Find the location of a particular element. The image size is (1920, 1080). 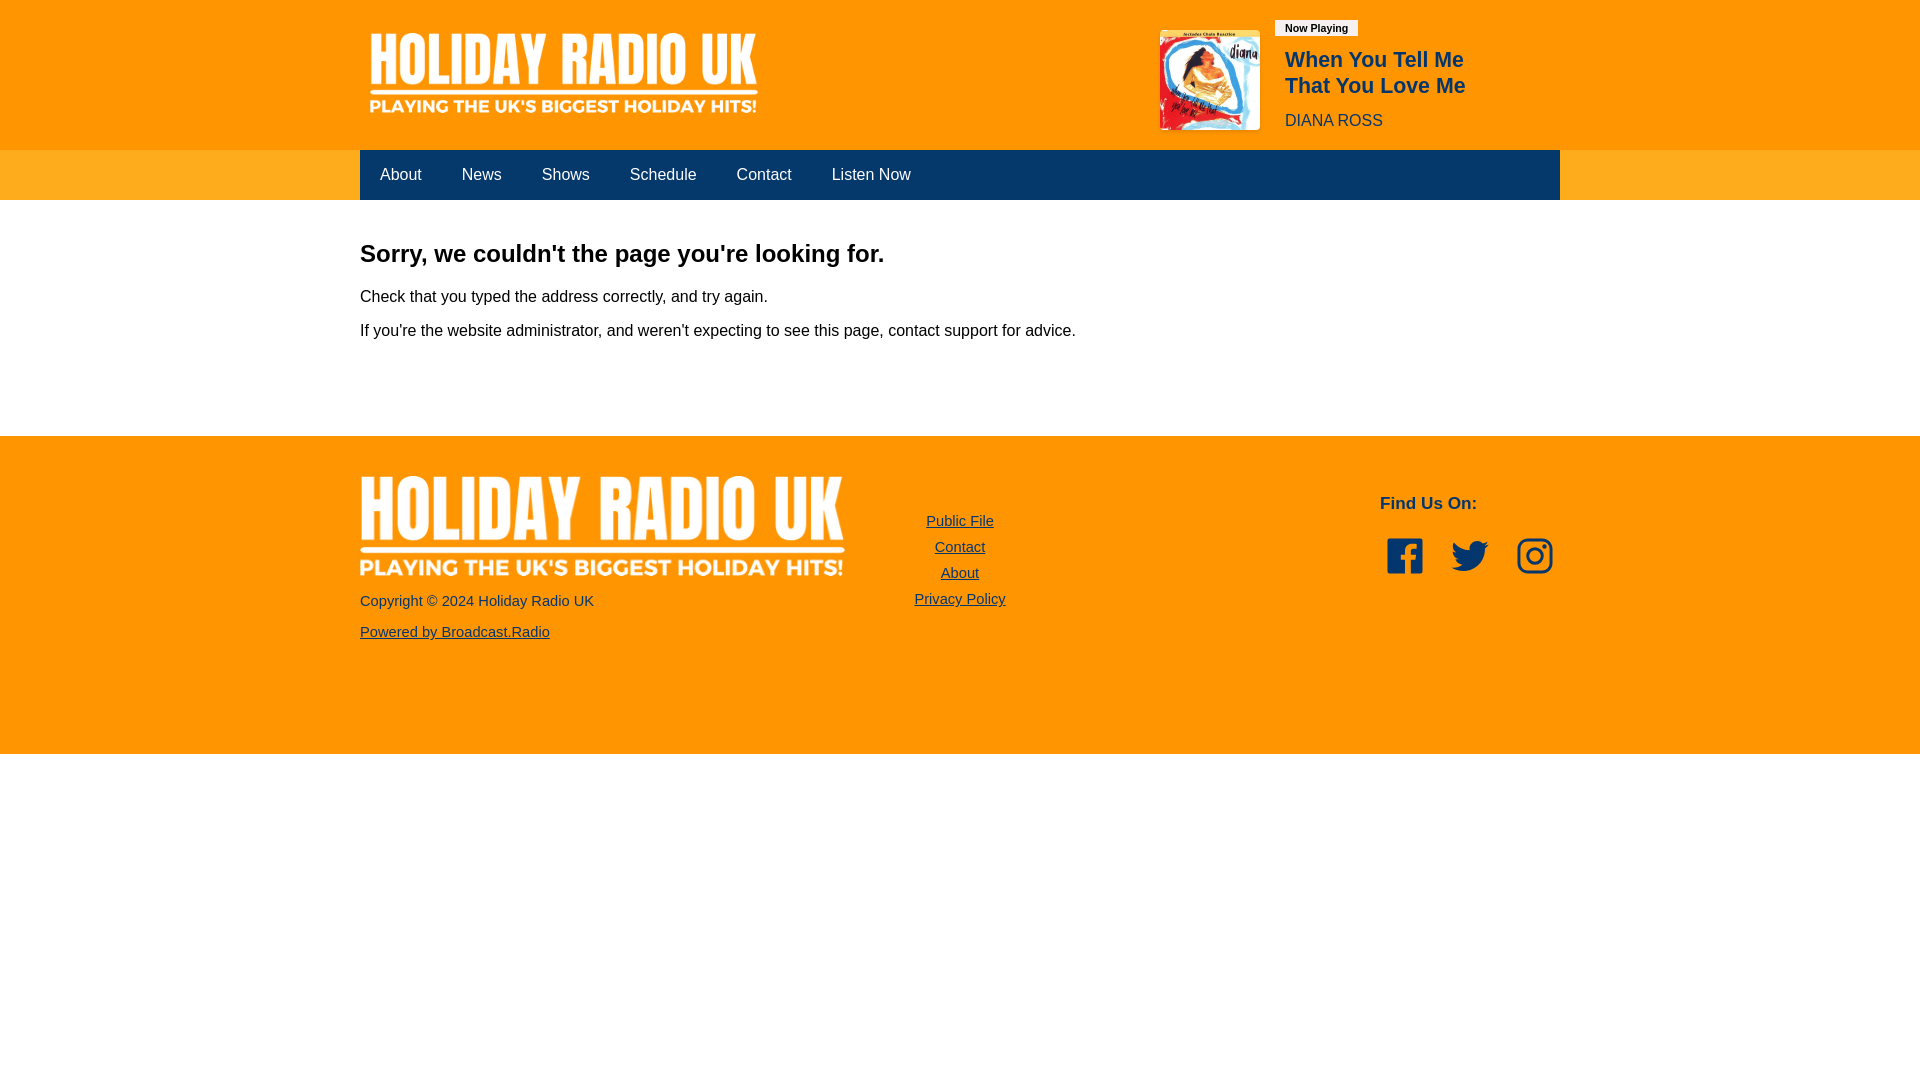

Listen Now is located at coordinates (872, 174).